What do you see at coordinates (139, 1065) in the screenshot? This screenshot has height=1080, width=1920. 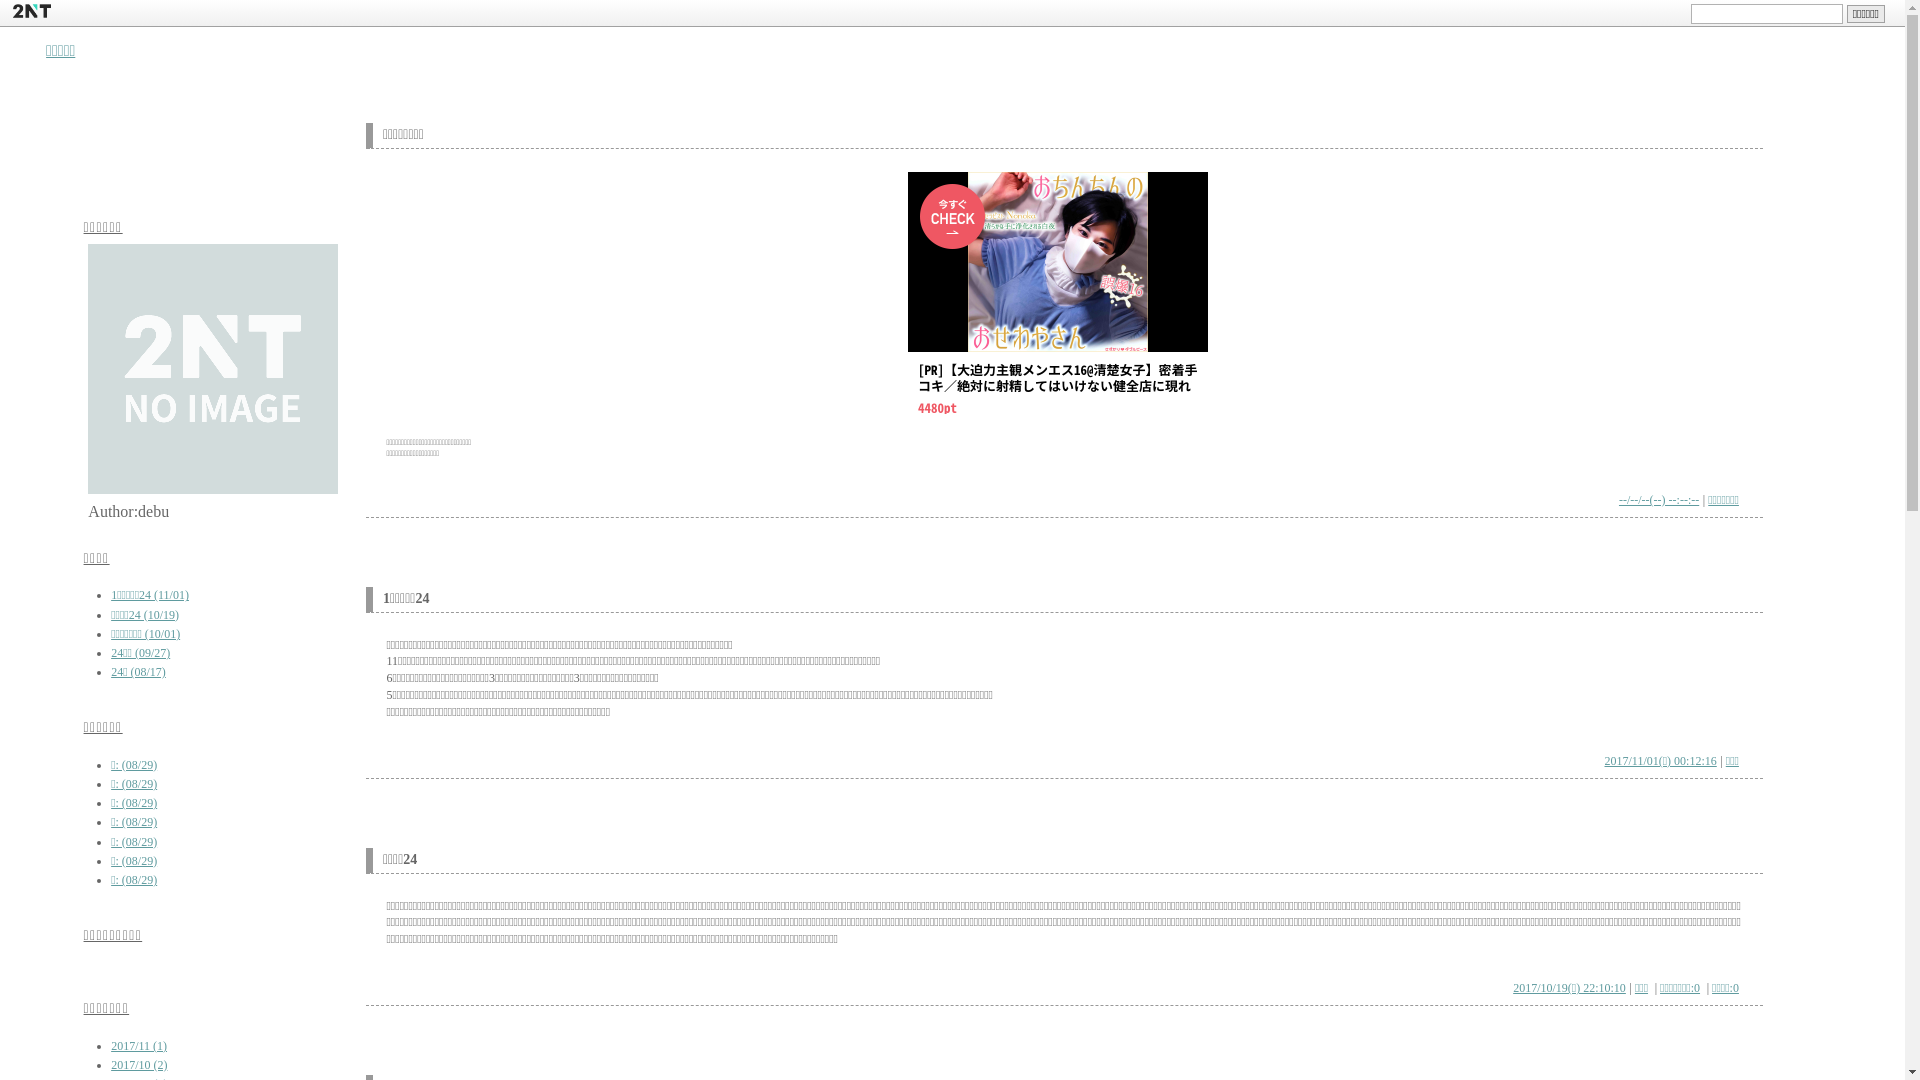 I see `2017/10 (2)` at bounding box center [139, 1065].